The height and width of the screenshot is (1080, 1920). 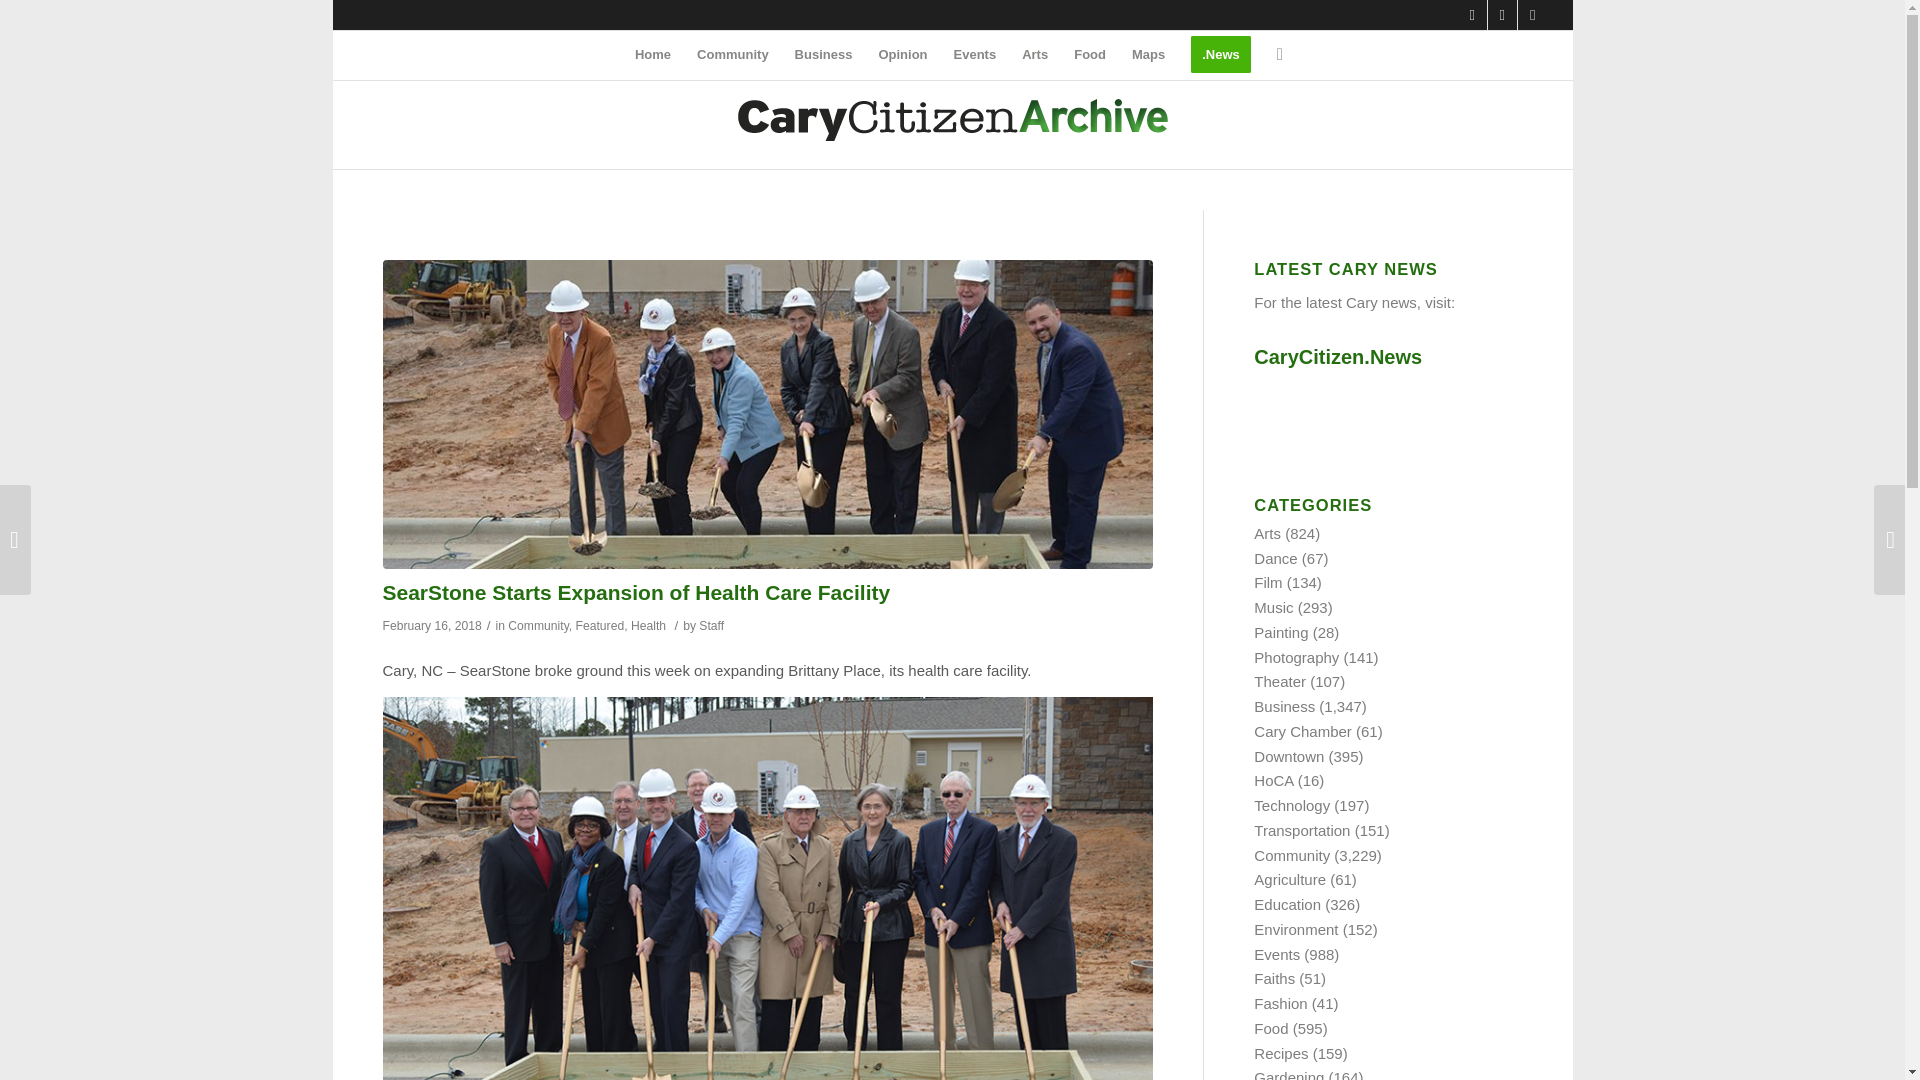 What do you see at coordinates (710, 625) in the screenshot?
I see `Staff` at bounding box center [710, 625].